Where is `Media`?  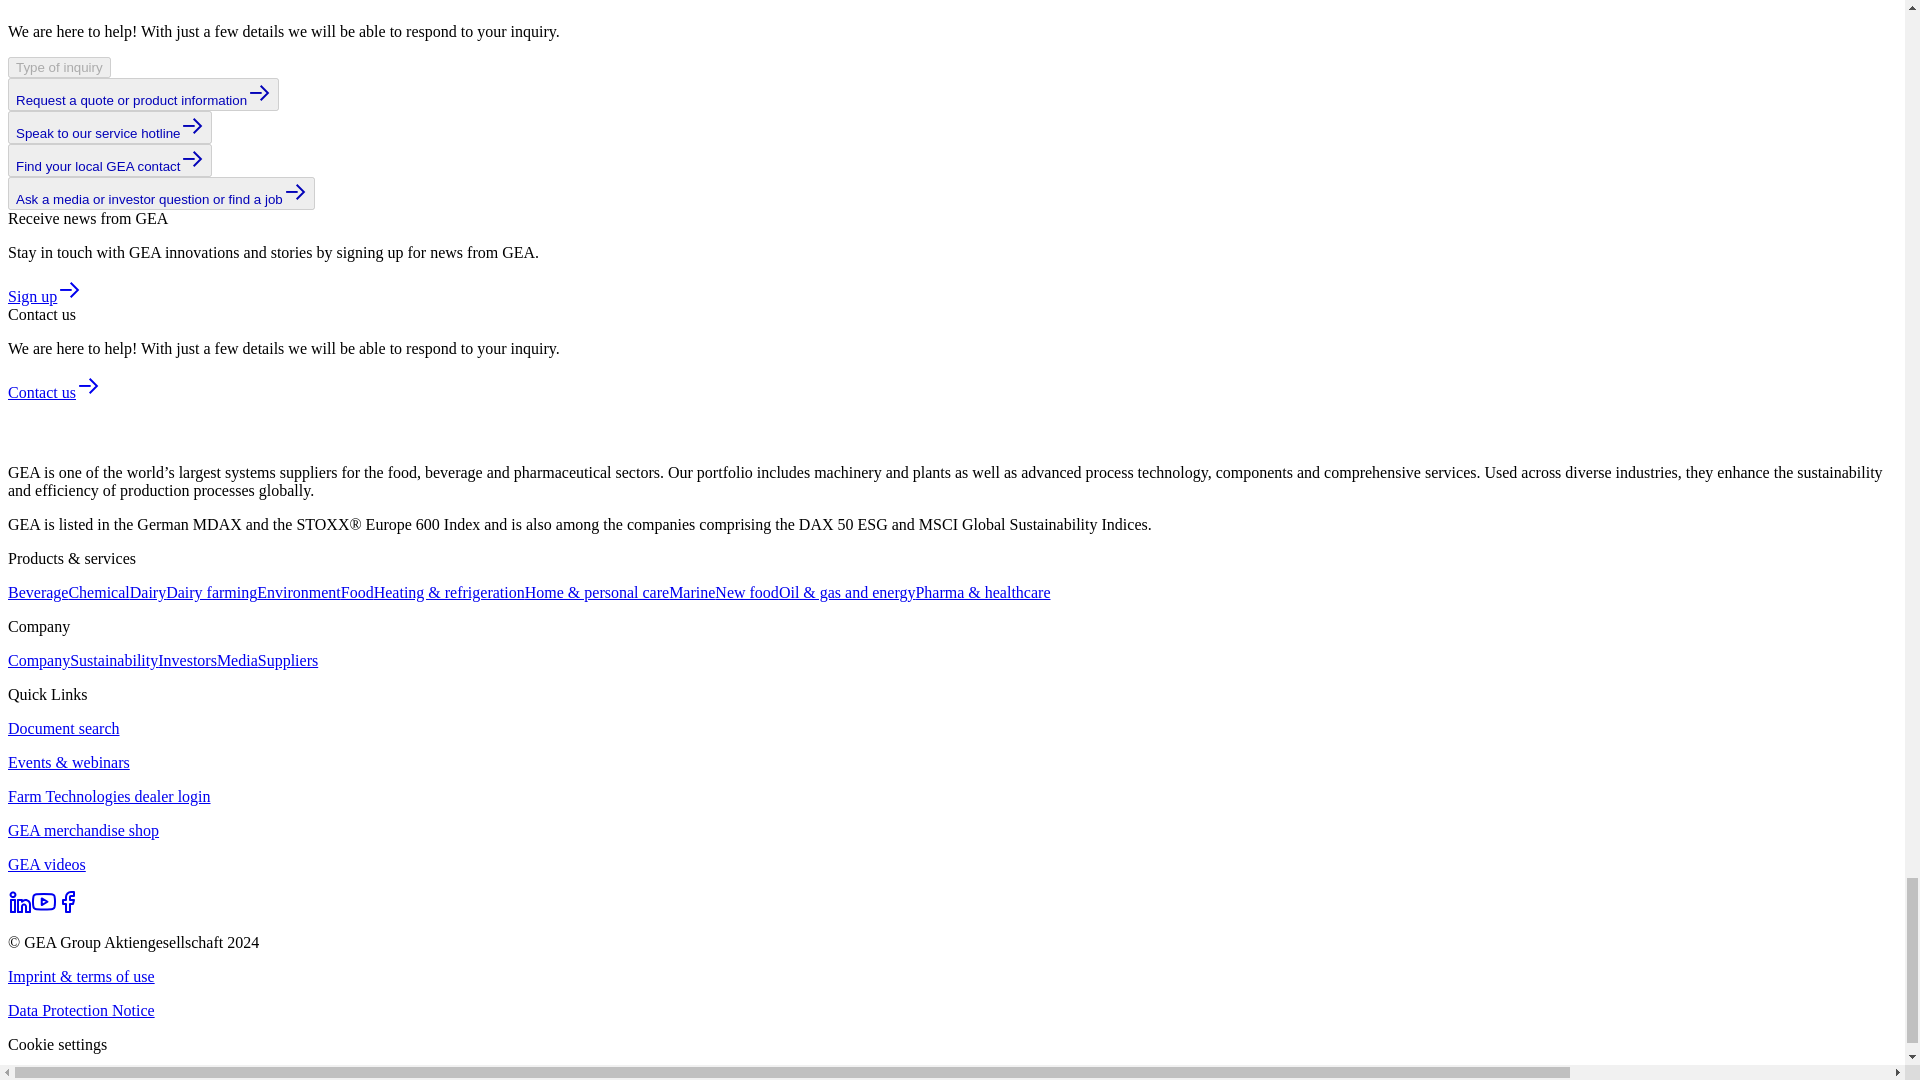
Media is located at coordinates (236, 660).